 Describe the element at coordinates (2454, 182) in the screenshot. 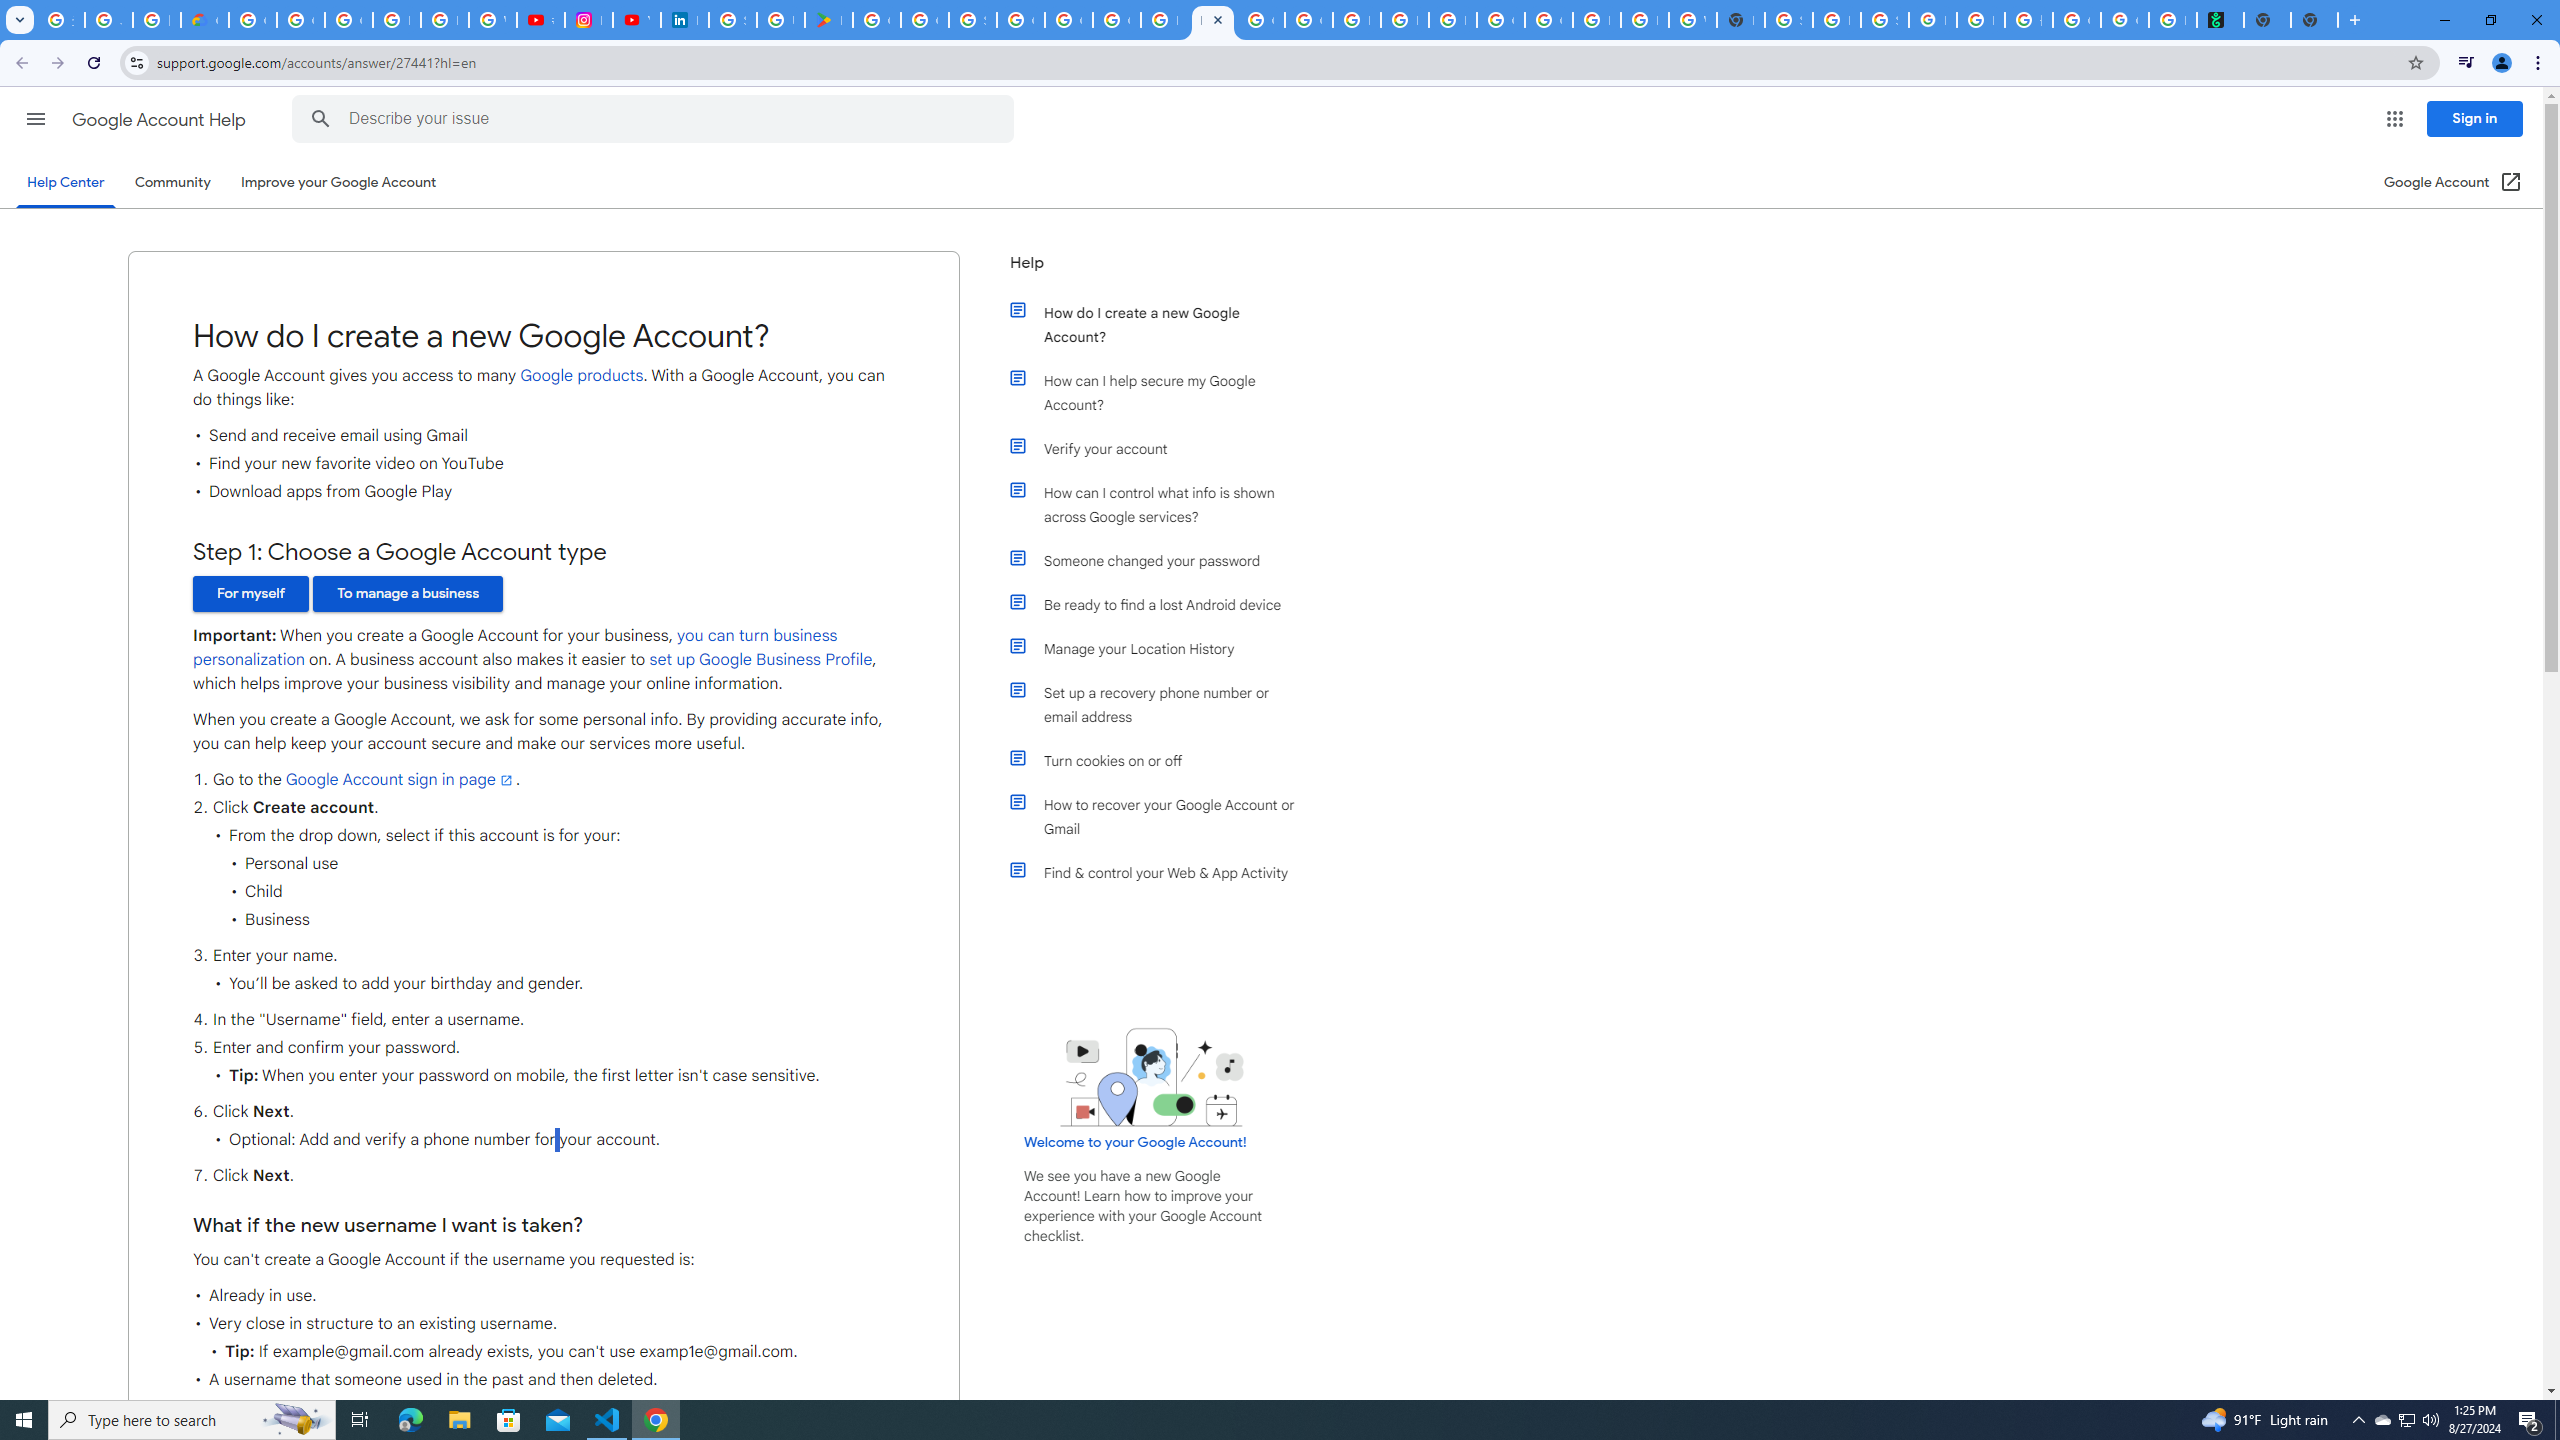

I see `Google Account (Open in a new window)` at that location.